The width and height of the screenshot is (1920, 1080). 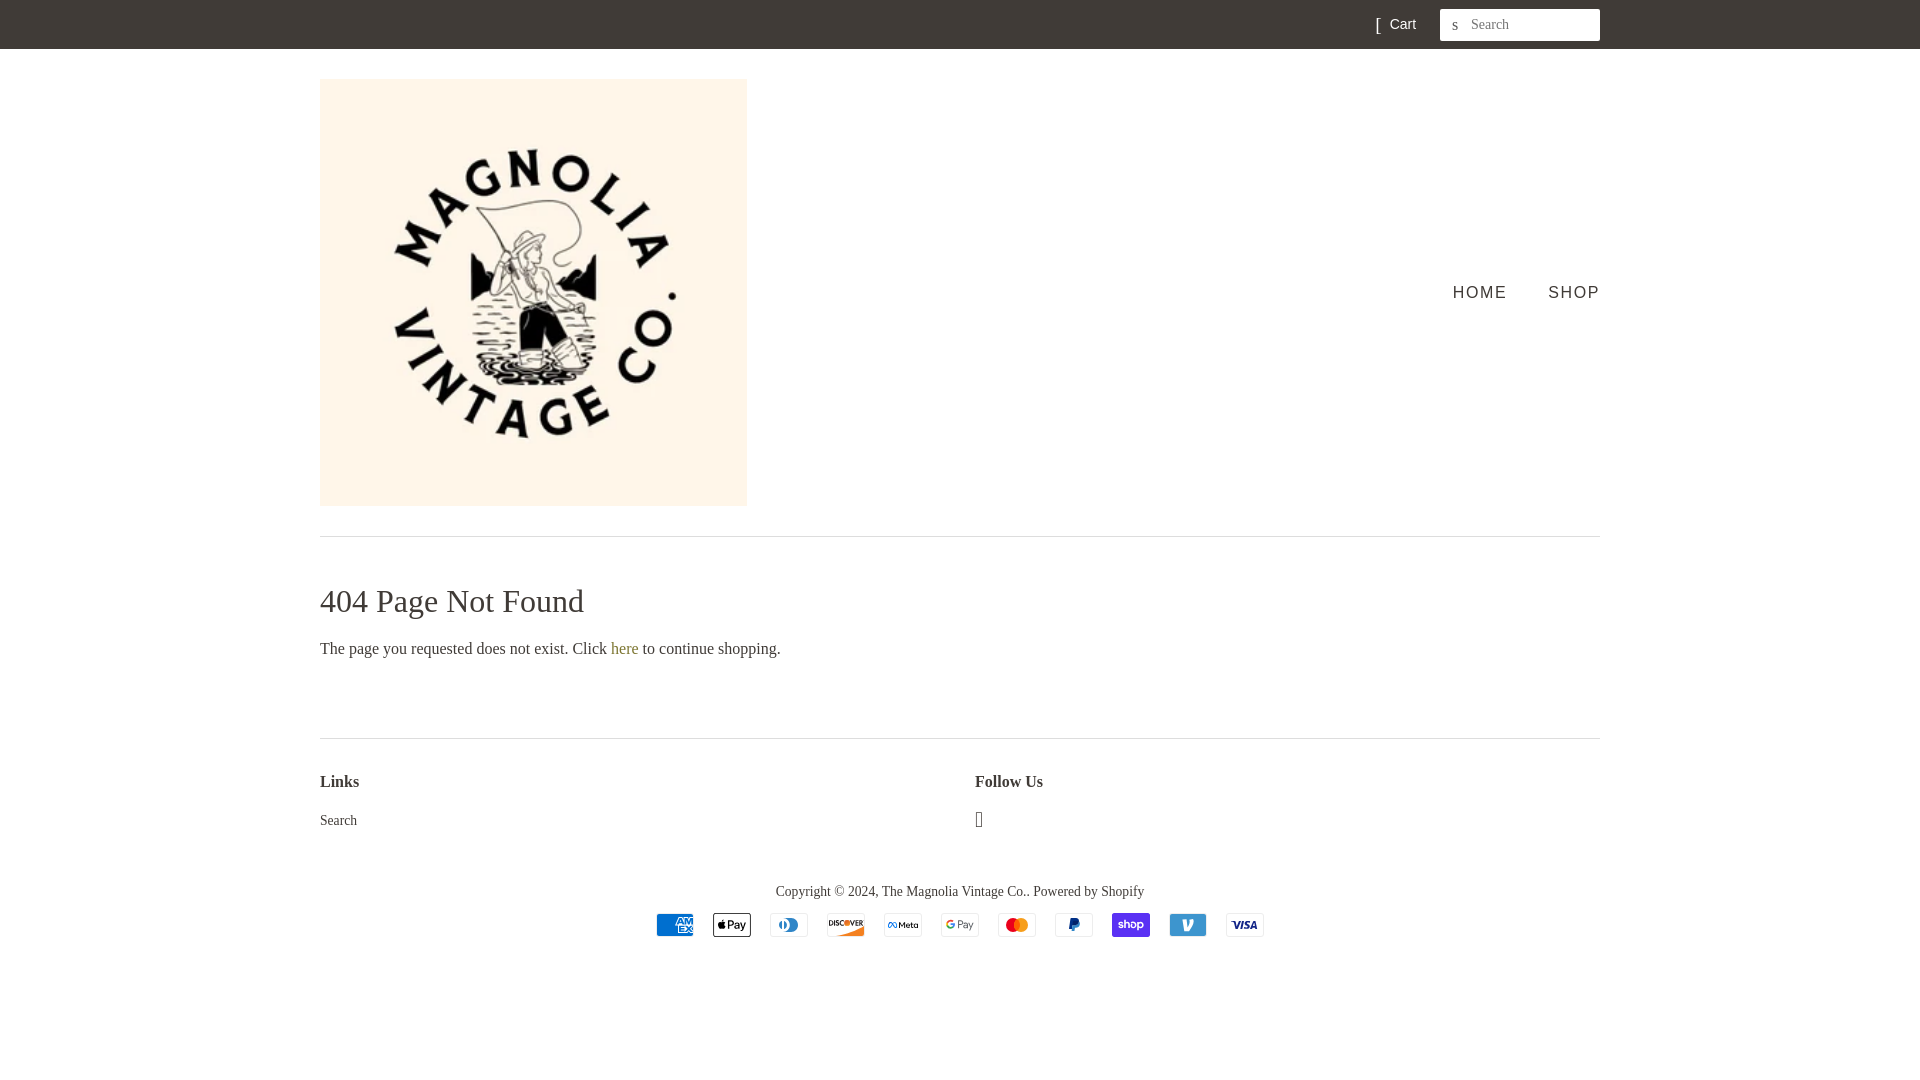 I want to click on Discover, so click(x=846, y=924).